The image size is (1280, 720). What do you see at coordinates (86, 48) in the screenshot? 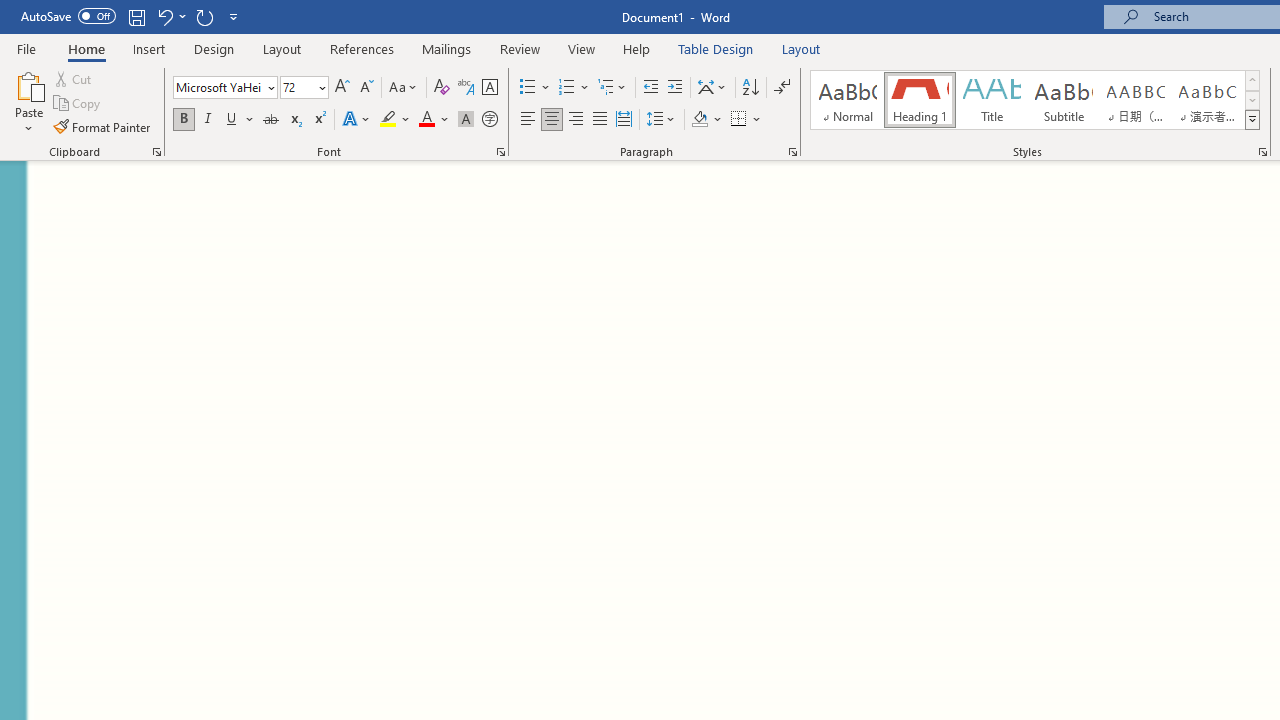
I see `Home` at bounding box center [86, 48].